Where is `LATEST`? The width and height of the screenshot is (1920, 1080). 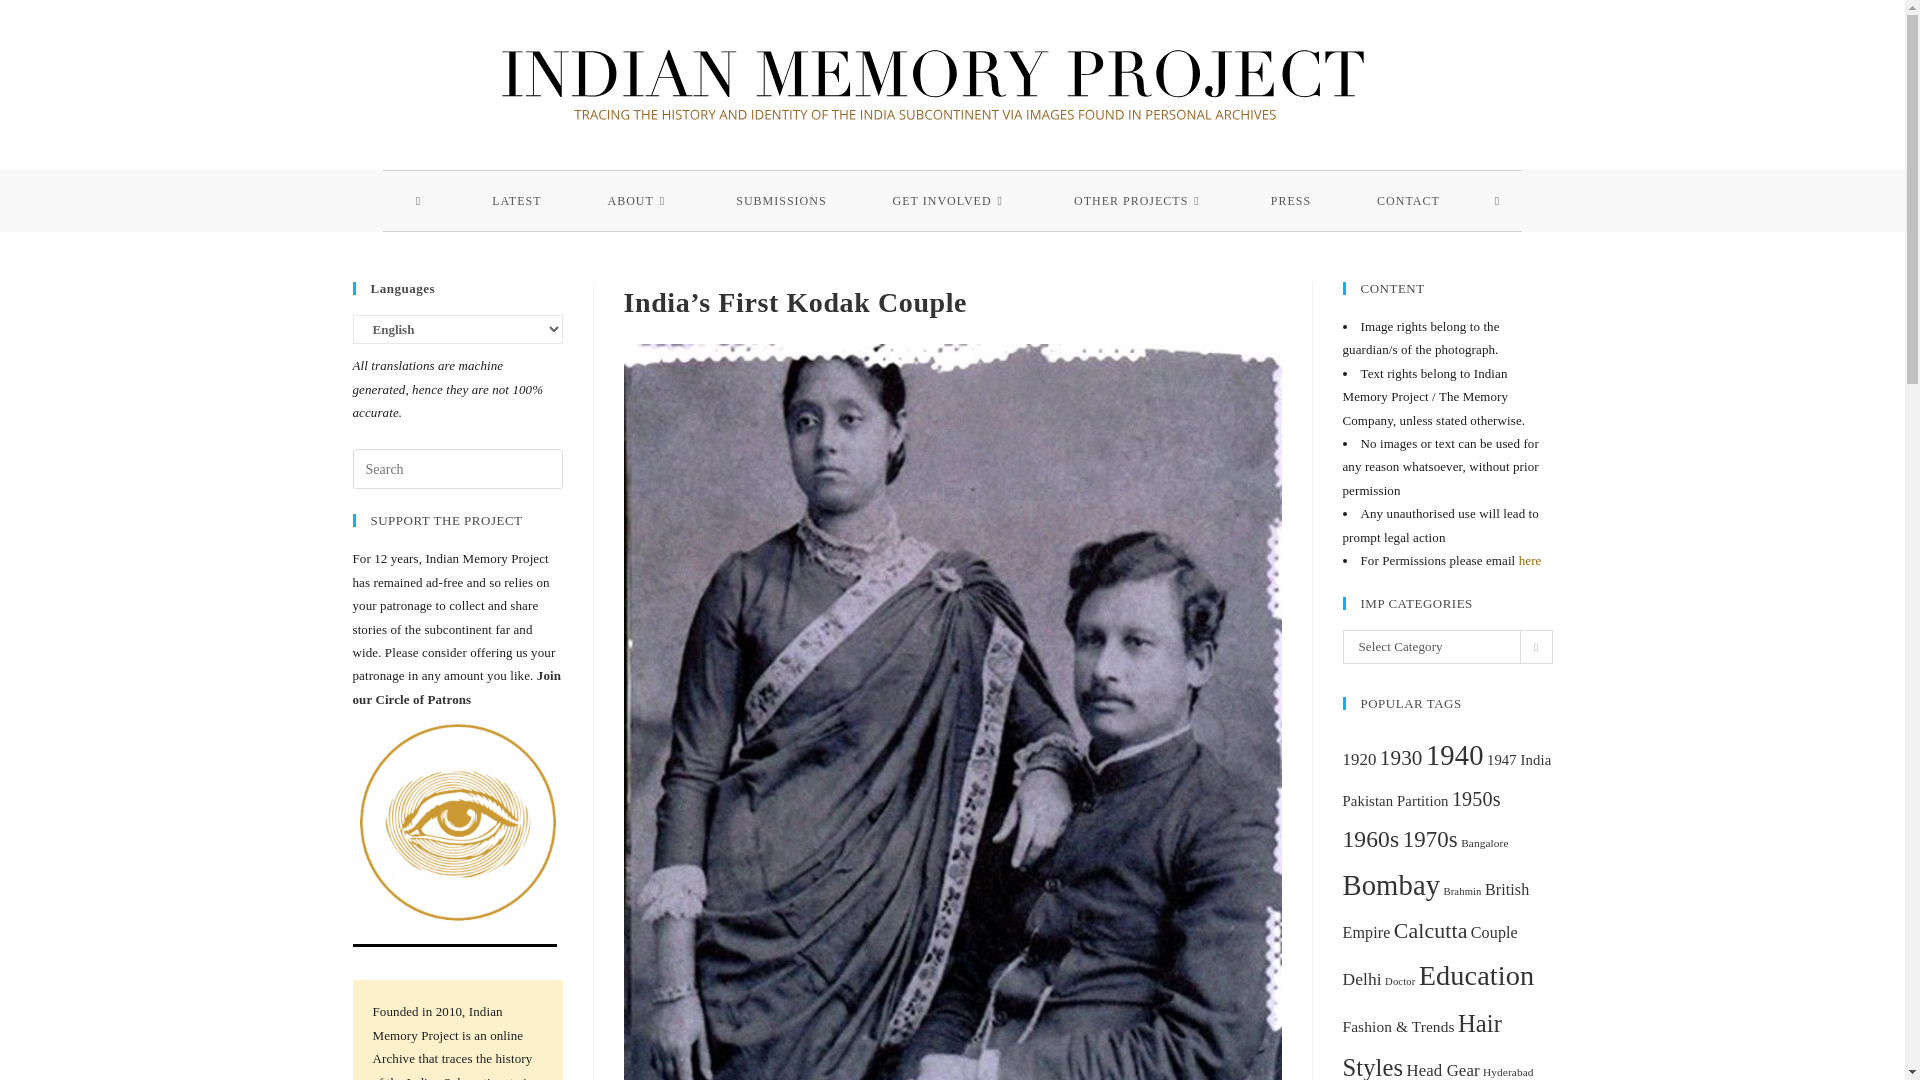 LATEST is located at coordinates (516, 200).